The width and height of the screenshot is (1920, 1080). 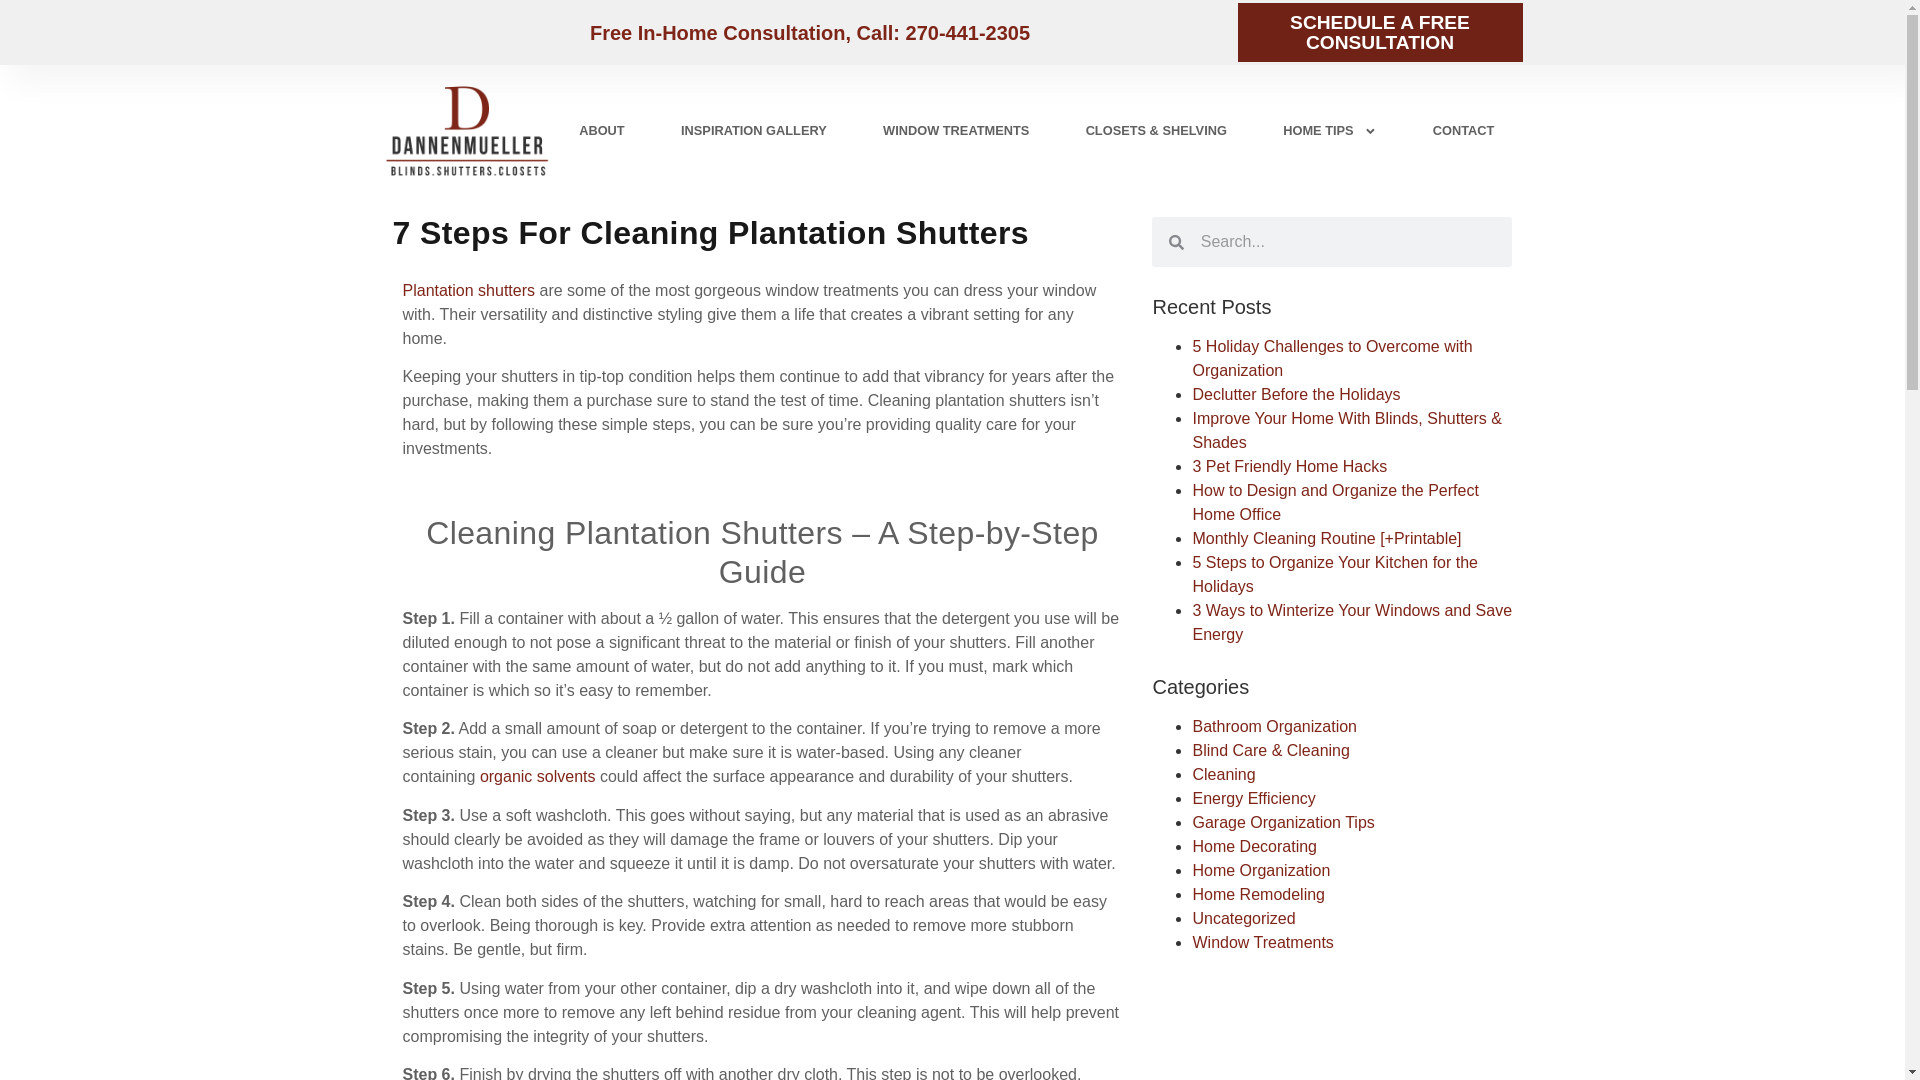 What do you see at coordinates (1224, 774) in the screenshot?
I see `Cleaning` at bounding box center [1224, 774].